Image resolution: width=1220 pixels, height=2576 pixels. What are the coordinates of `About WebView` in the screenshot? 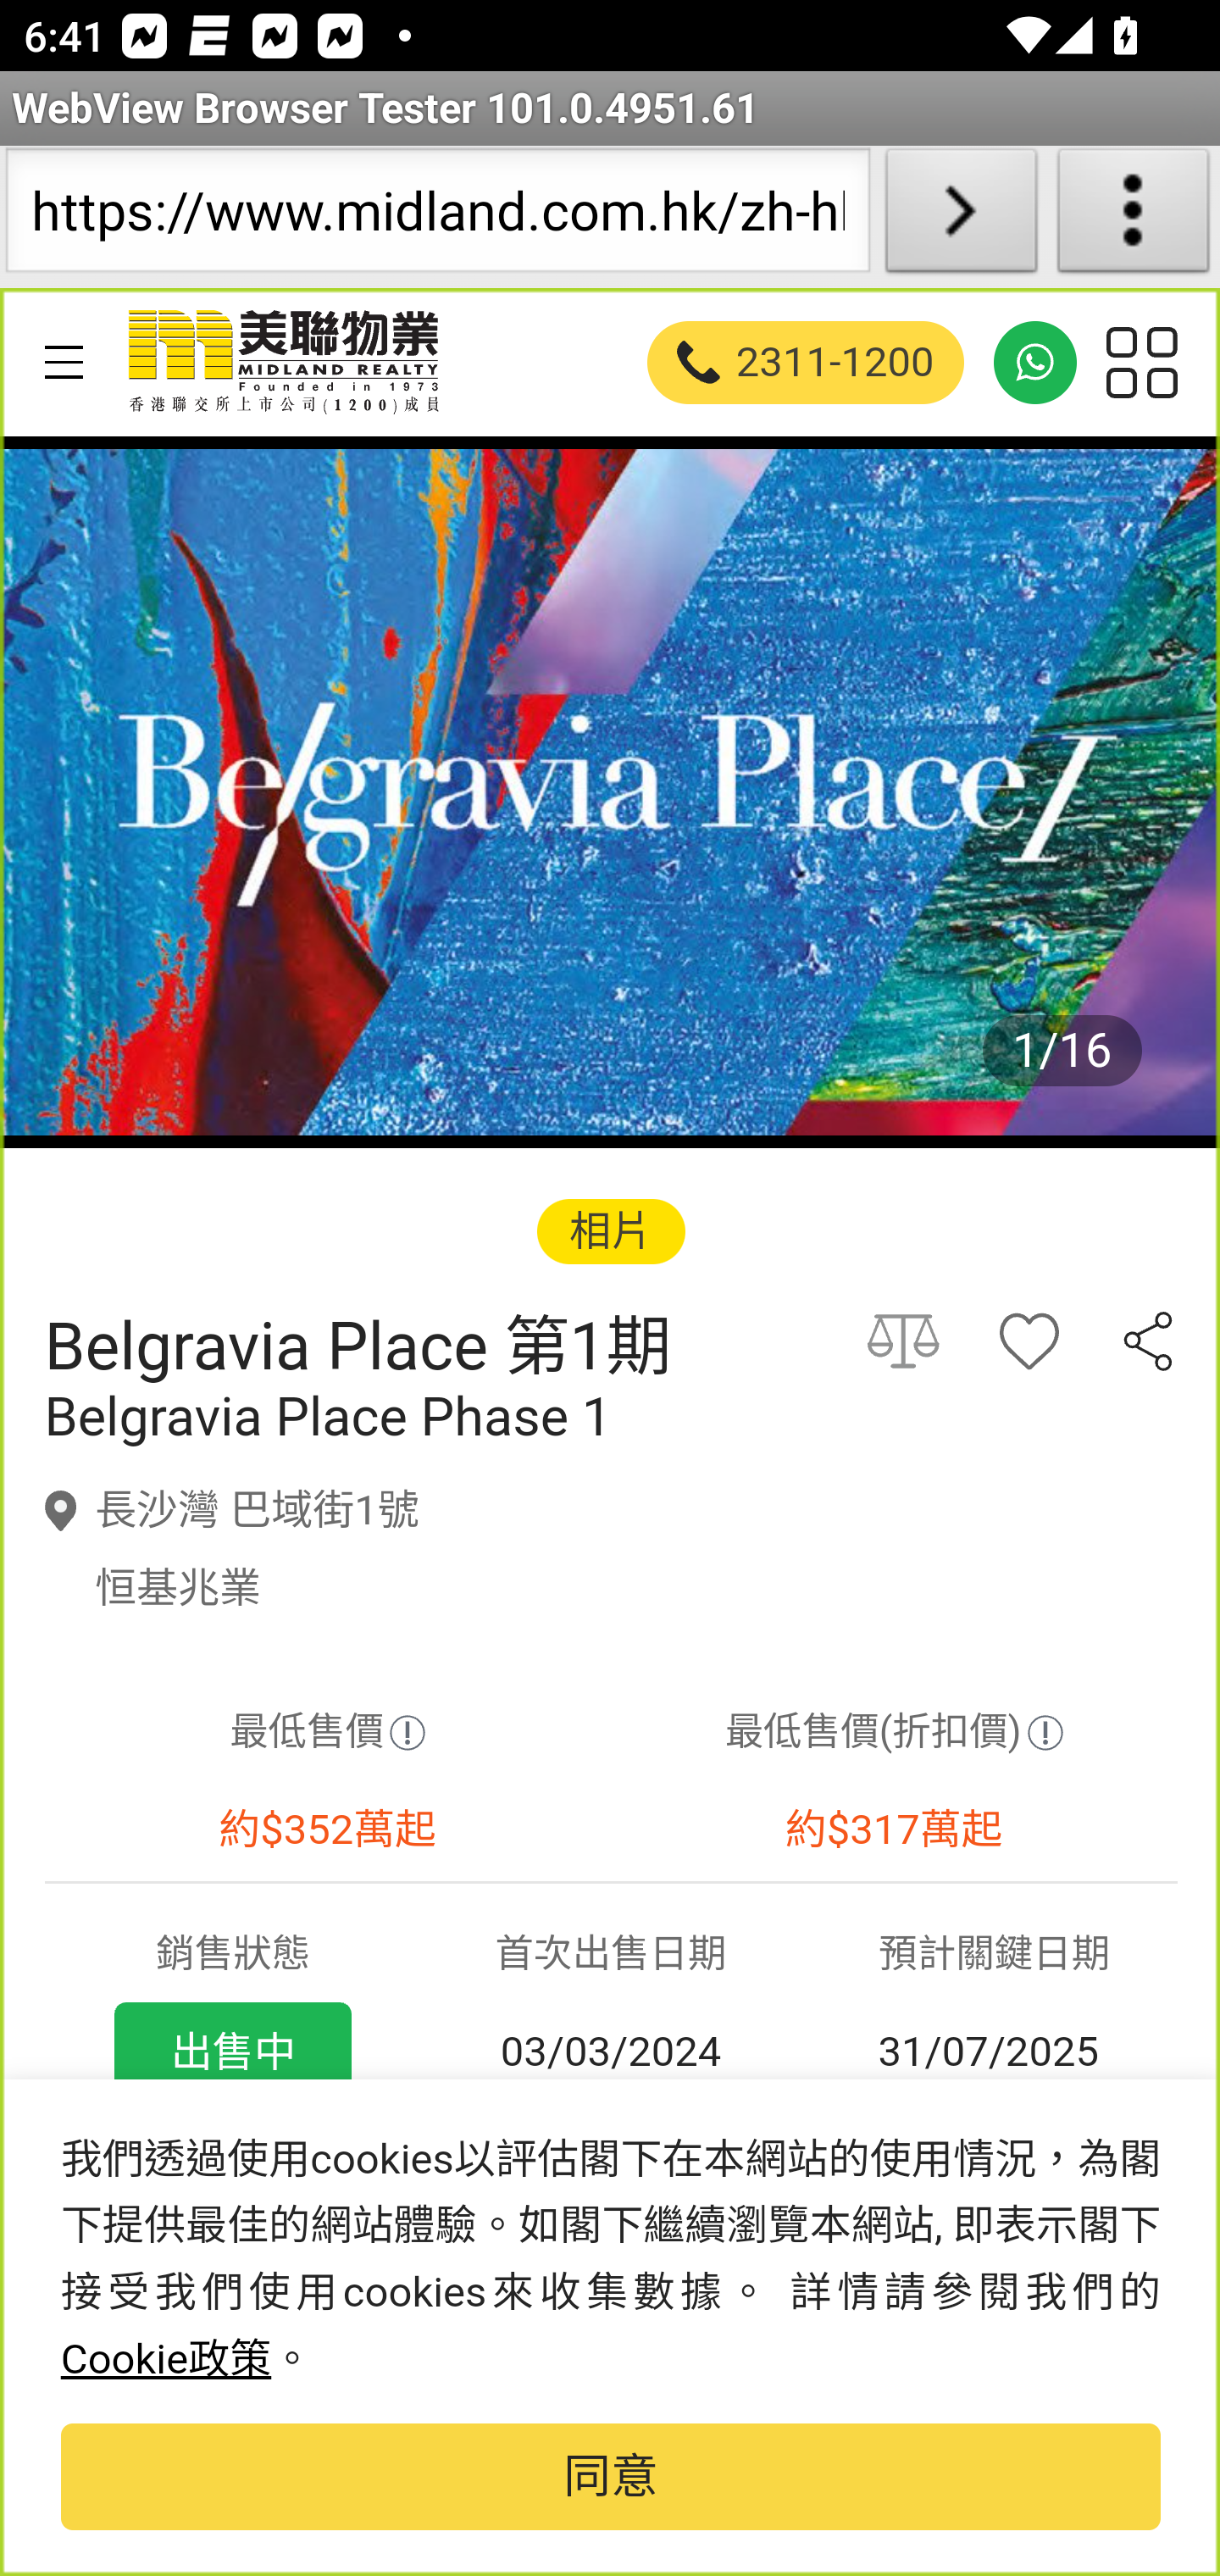 It's located at (1134, 217).